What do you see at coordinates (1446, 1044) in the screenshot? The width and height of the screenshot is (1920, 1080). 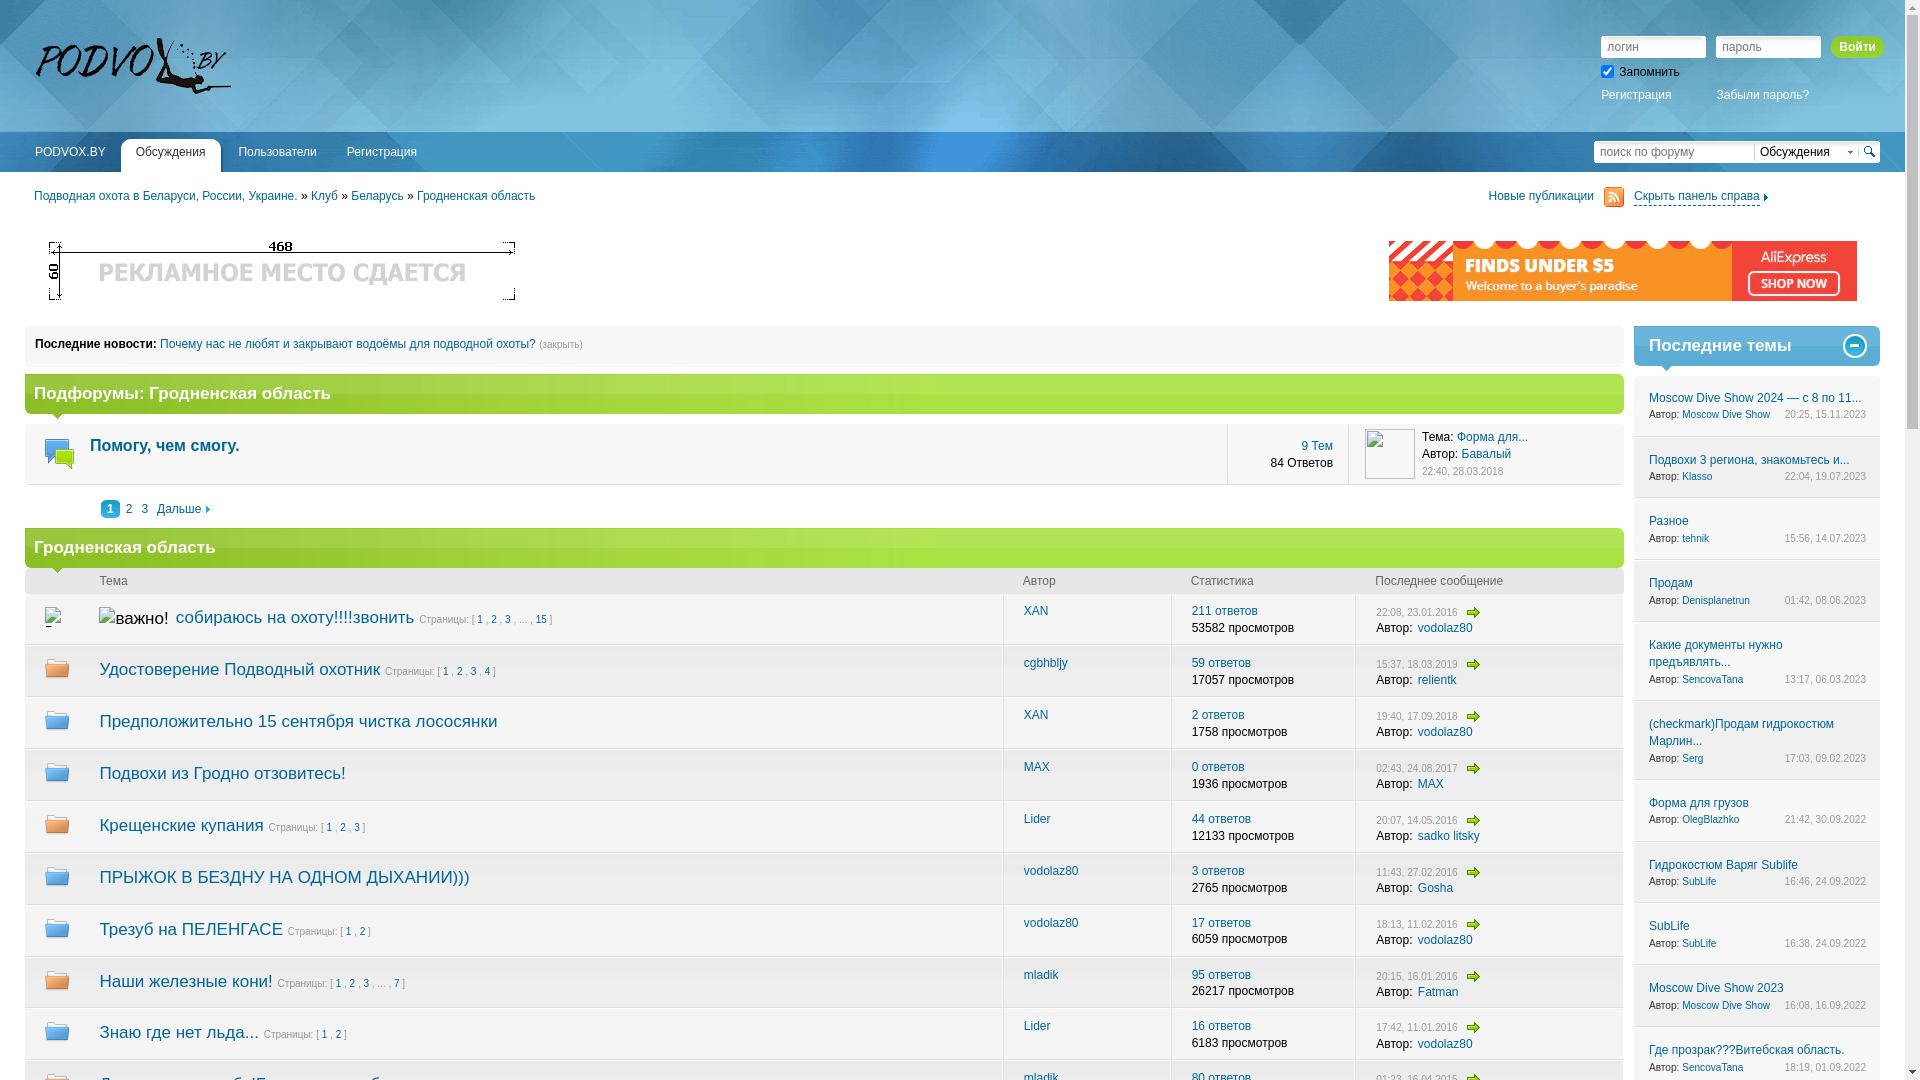 I see `vodolaz80` at bounding box center [1446, 1044].